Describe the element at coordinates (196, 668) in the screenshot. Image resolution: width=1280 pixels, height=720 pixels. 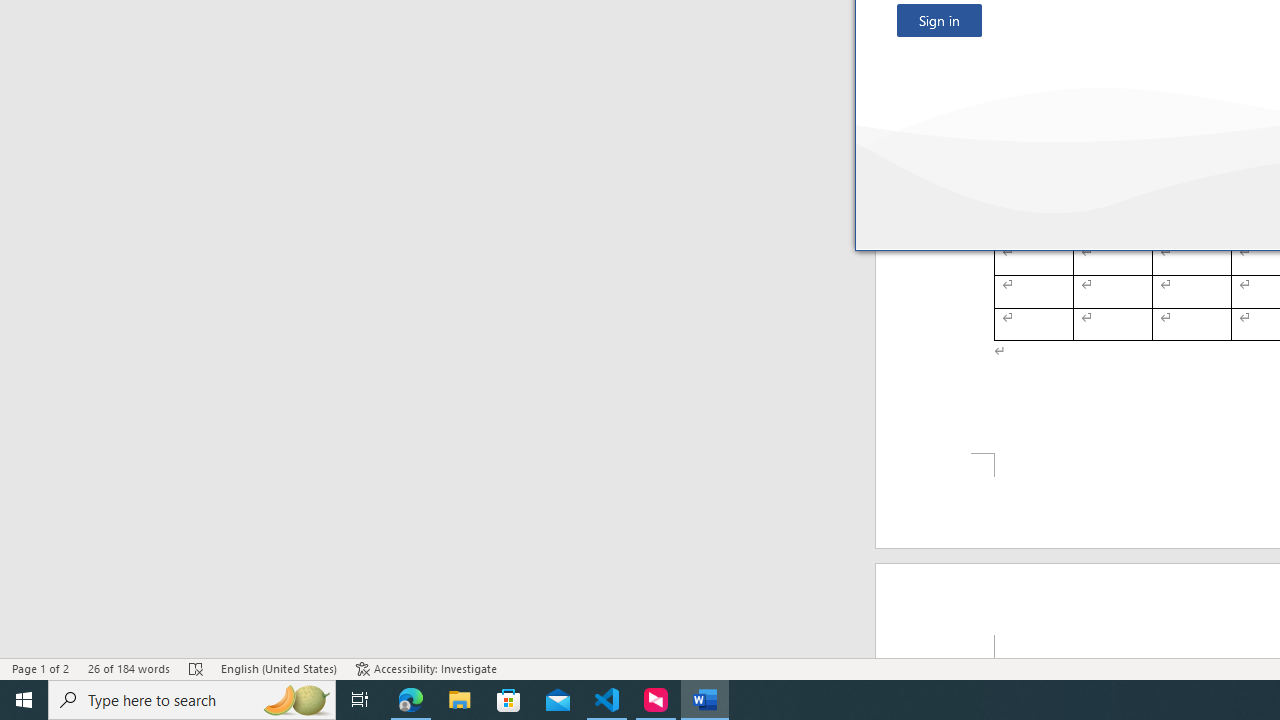
I see `Spelling and Grammar Check Errors` at that location.